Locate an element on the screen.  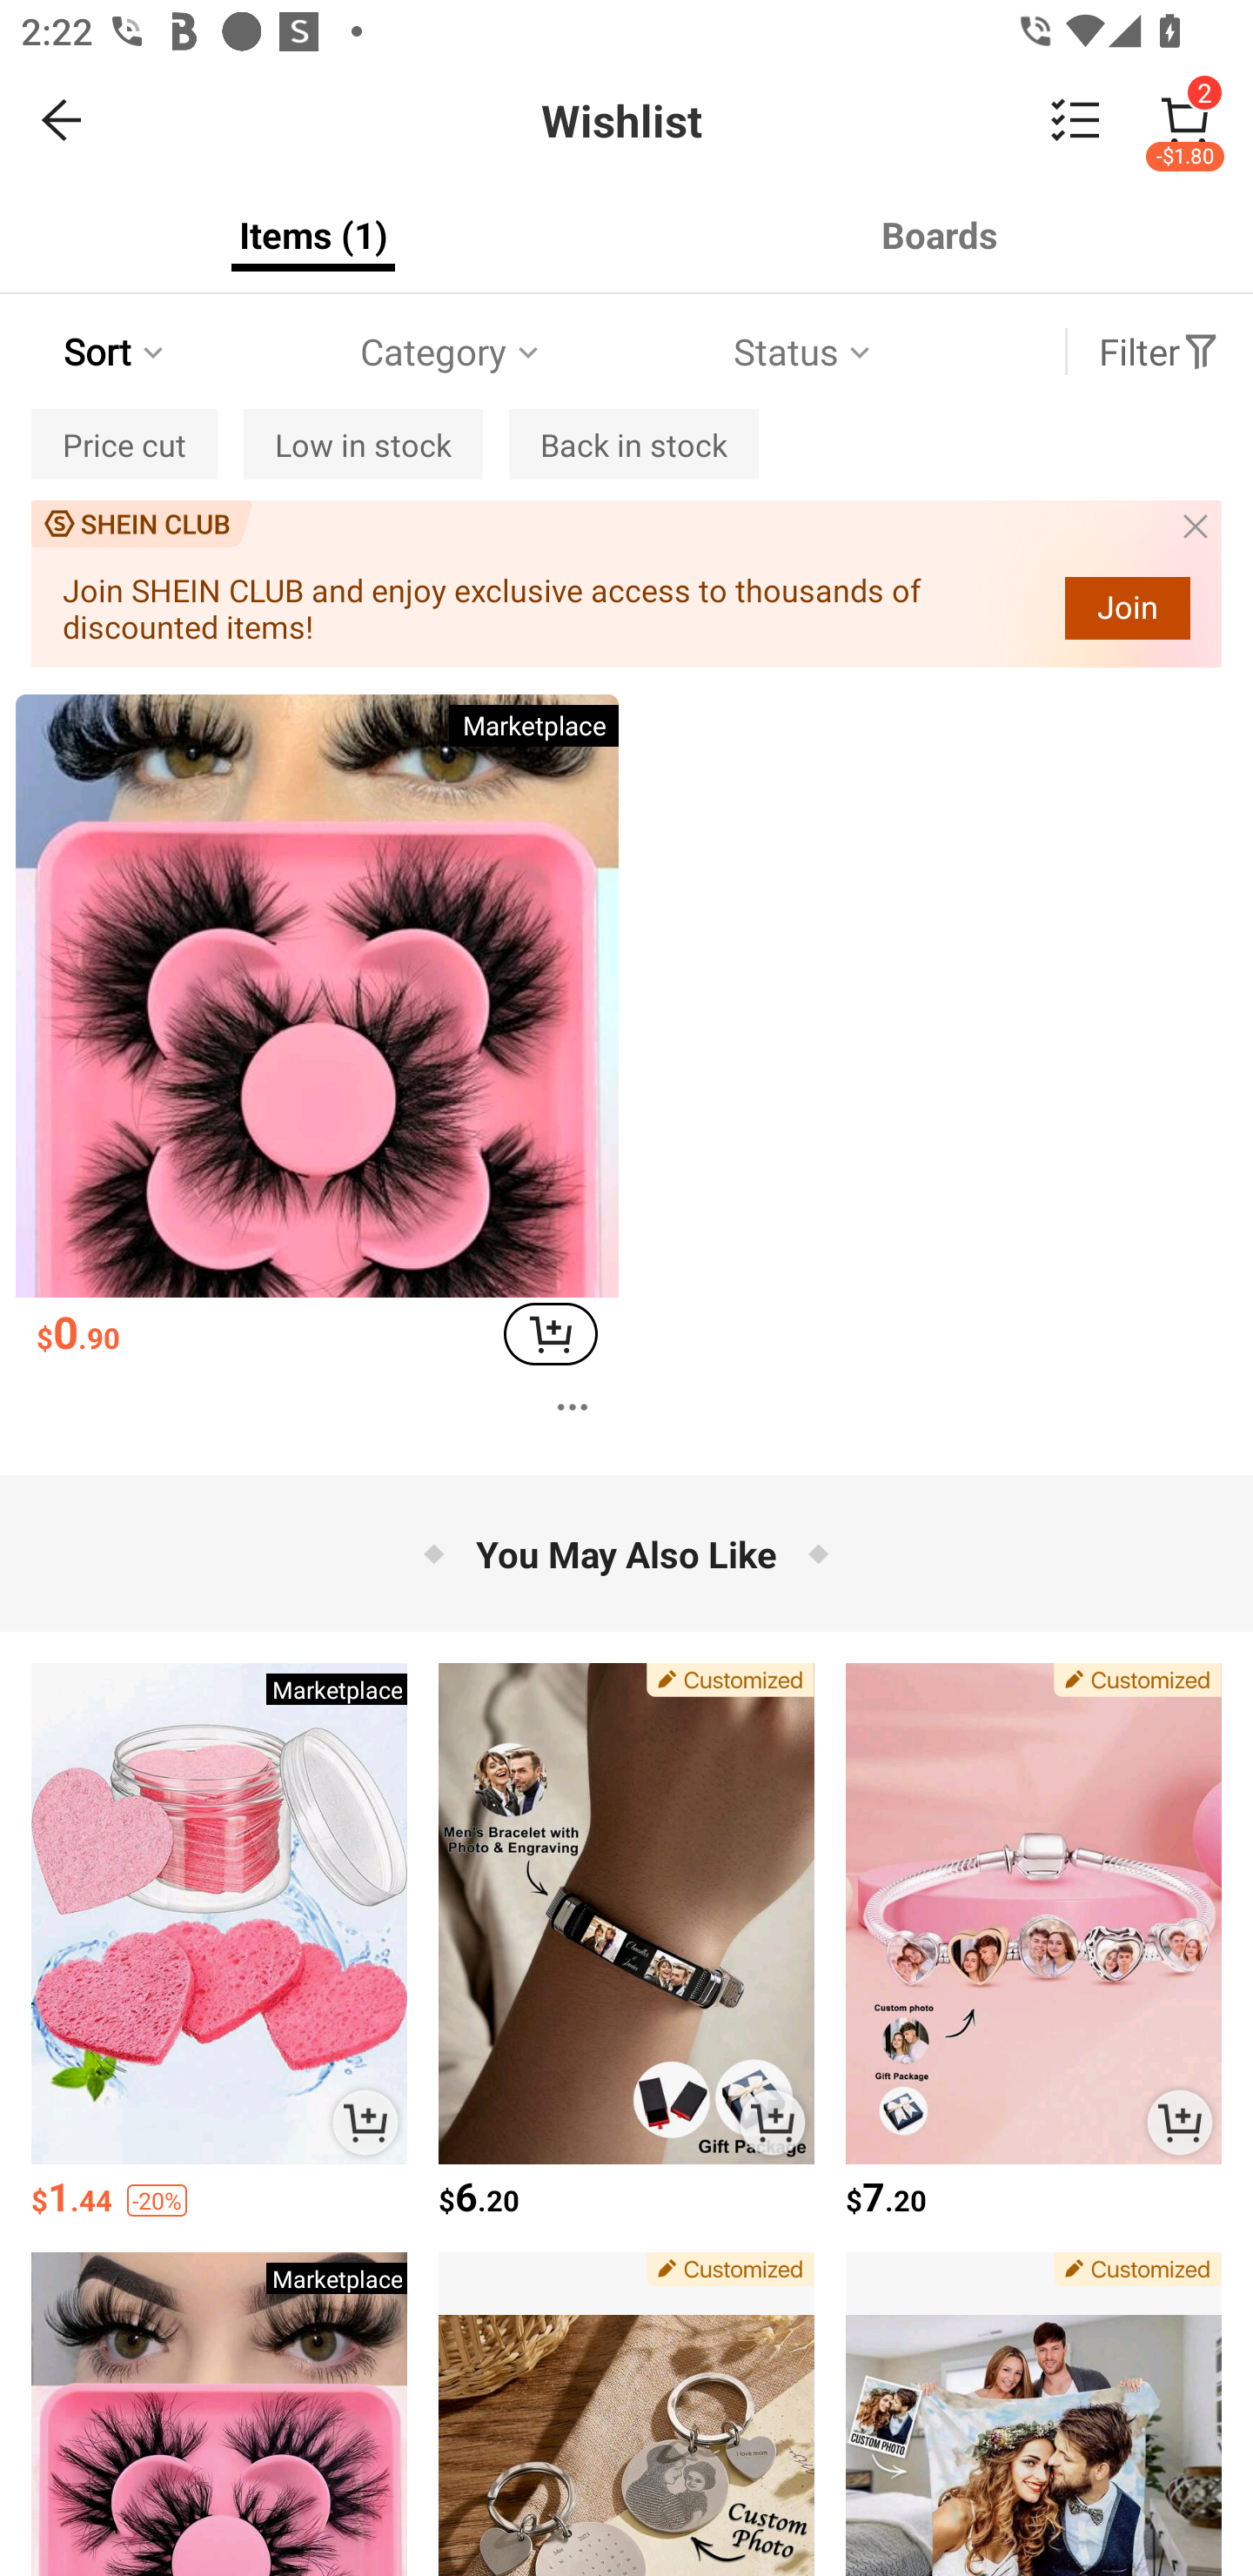
Category is located at coordinates (452, 352).